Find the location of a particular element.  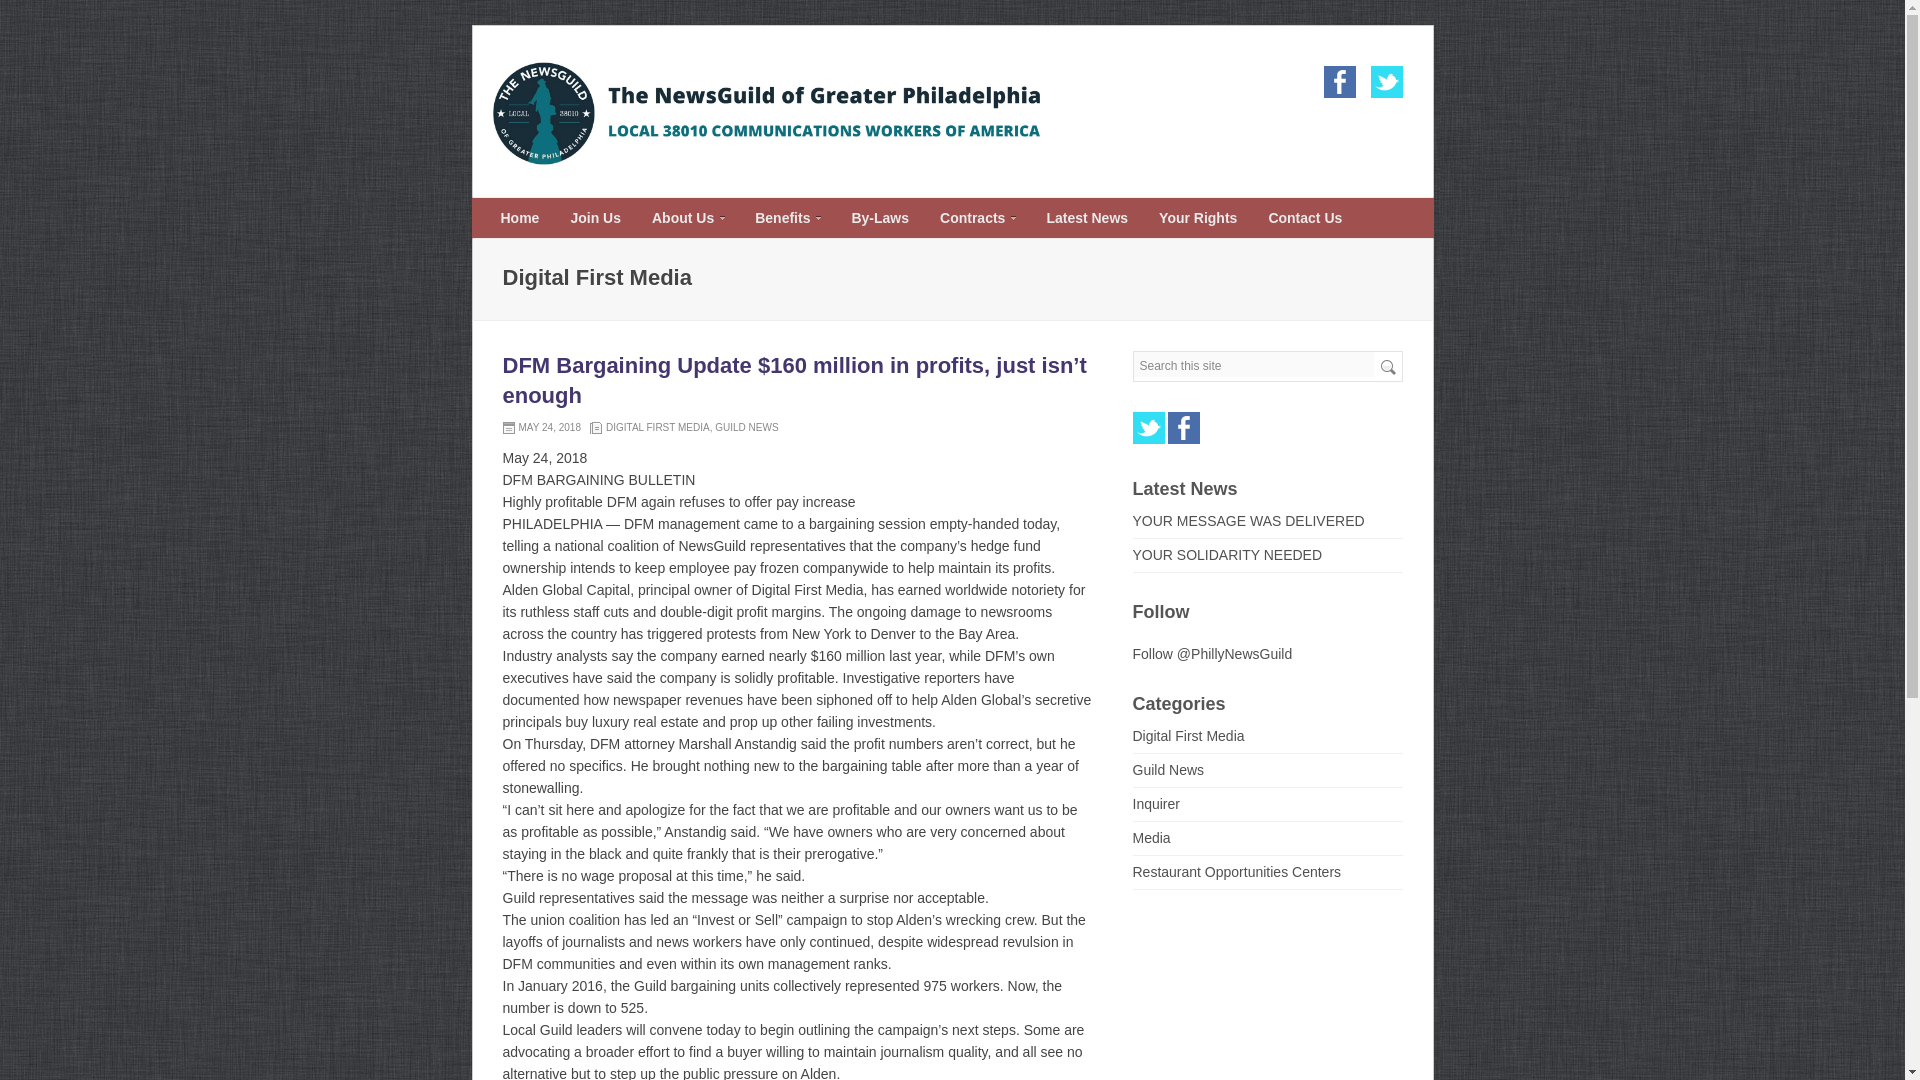

Join Us is located at coordinates (596, 218).